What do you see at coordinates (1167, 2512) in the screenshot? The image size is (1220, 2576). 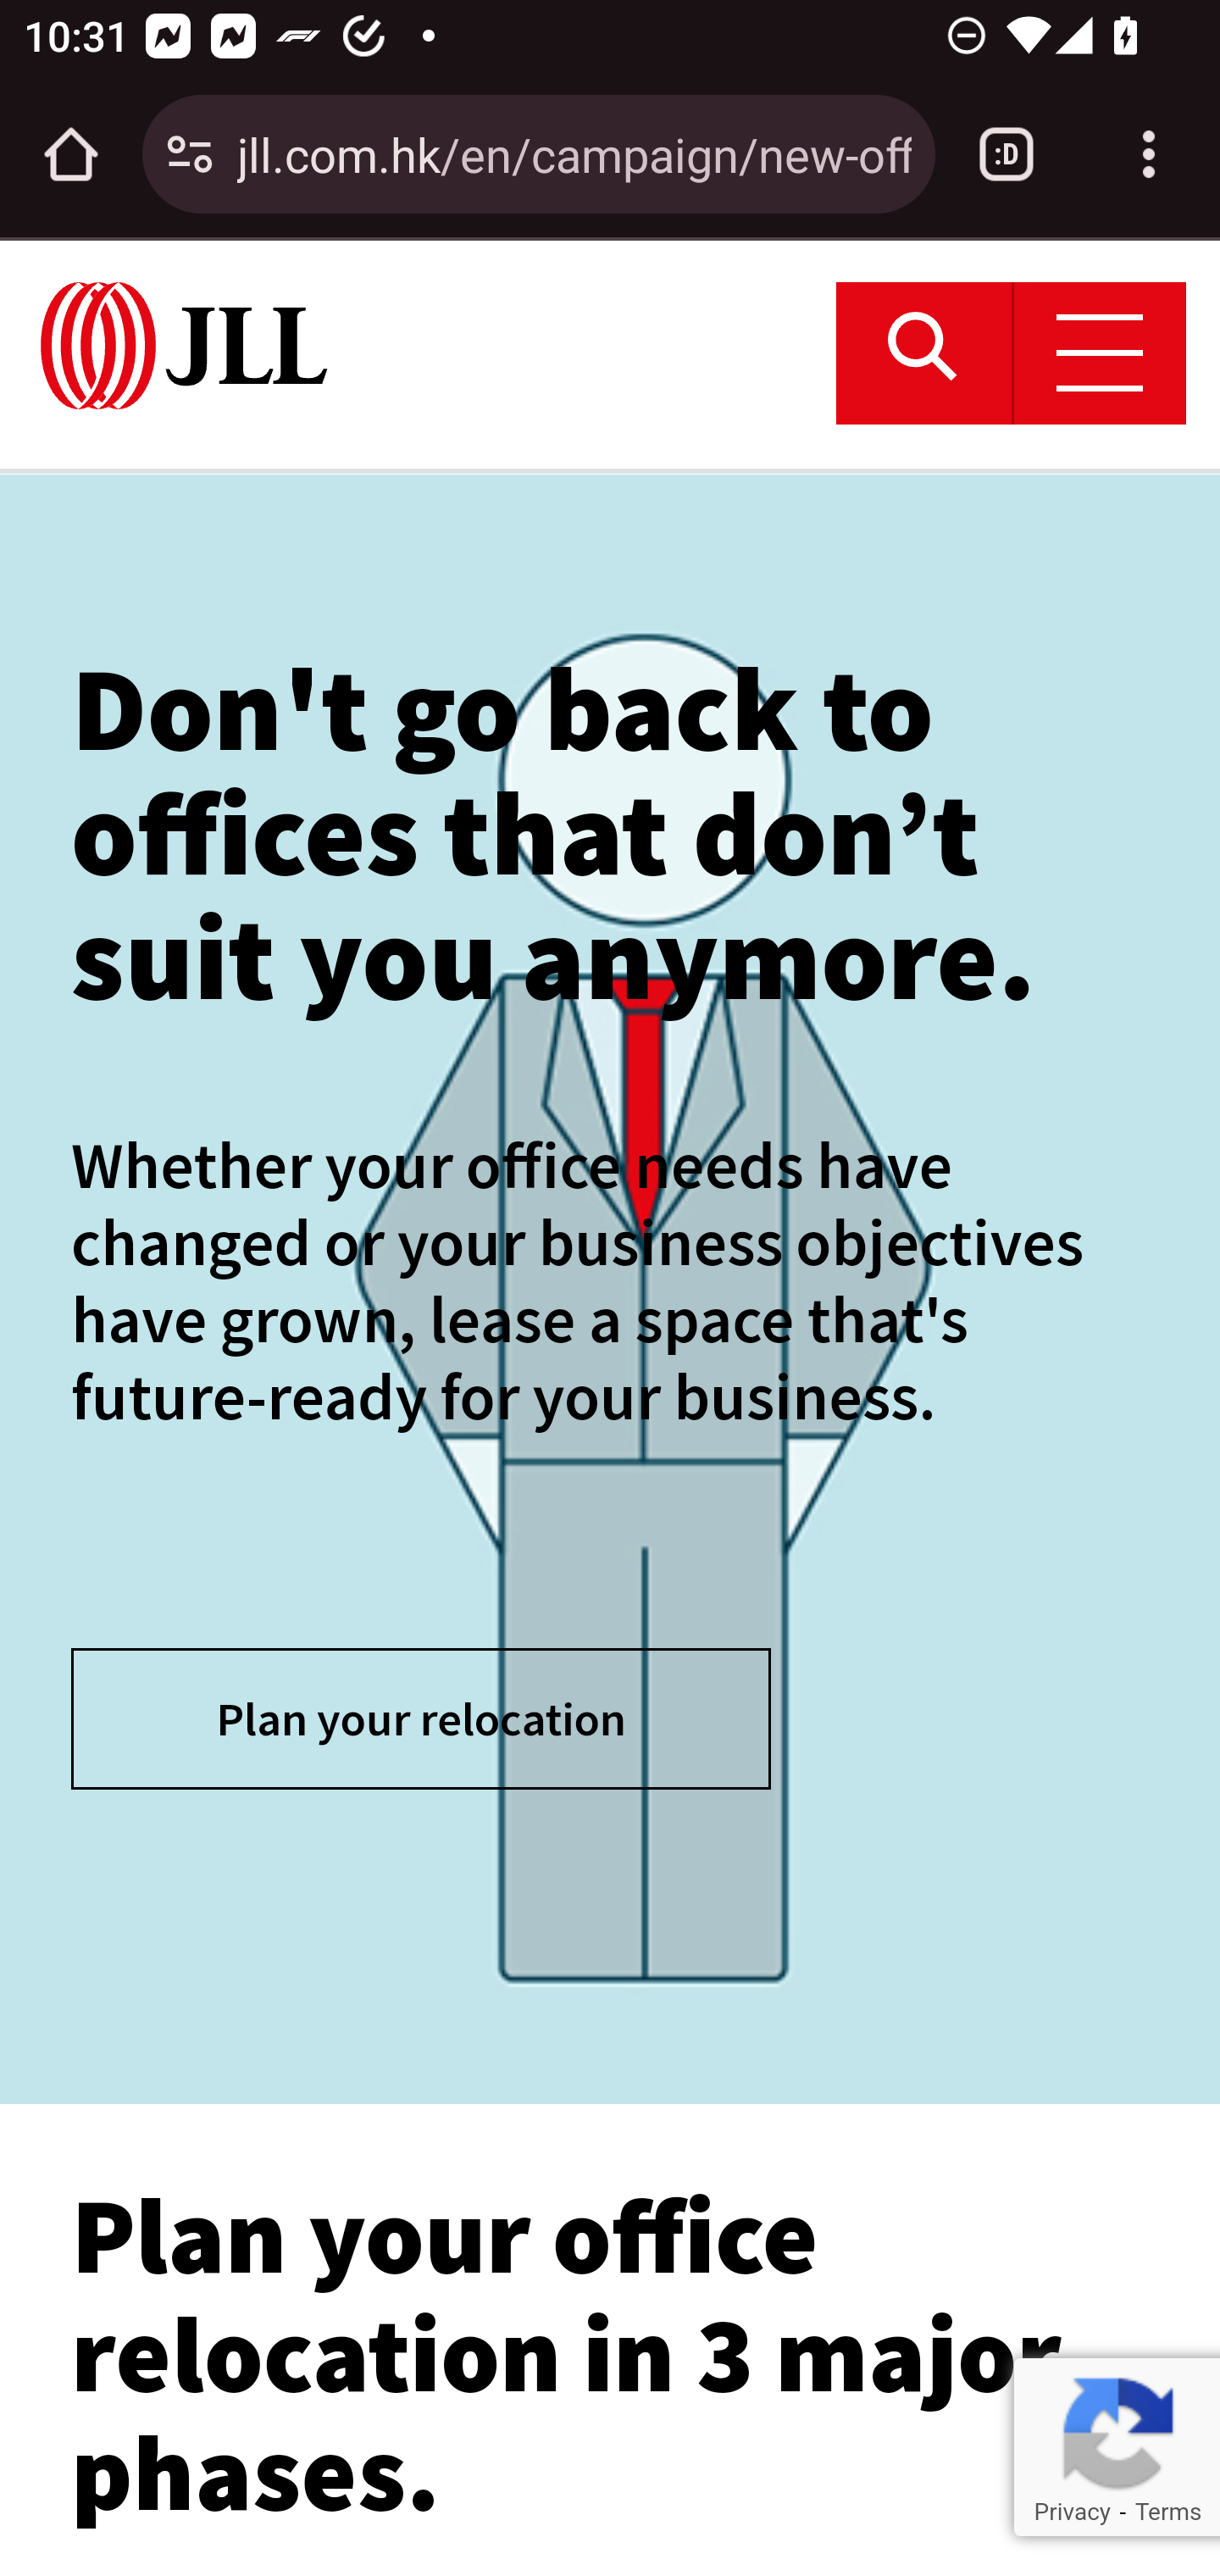 I see `Terms` at bounding box center [1167, 2512].